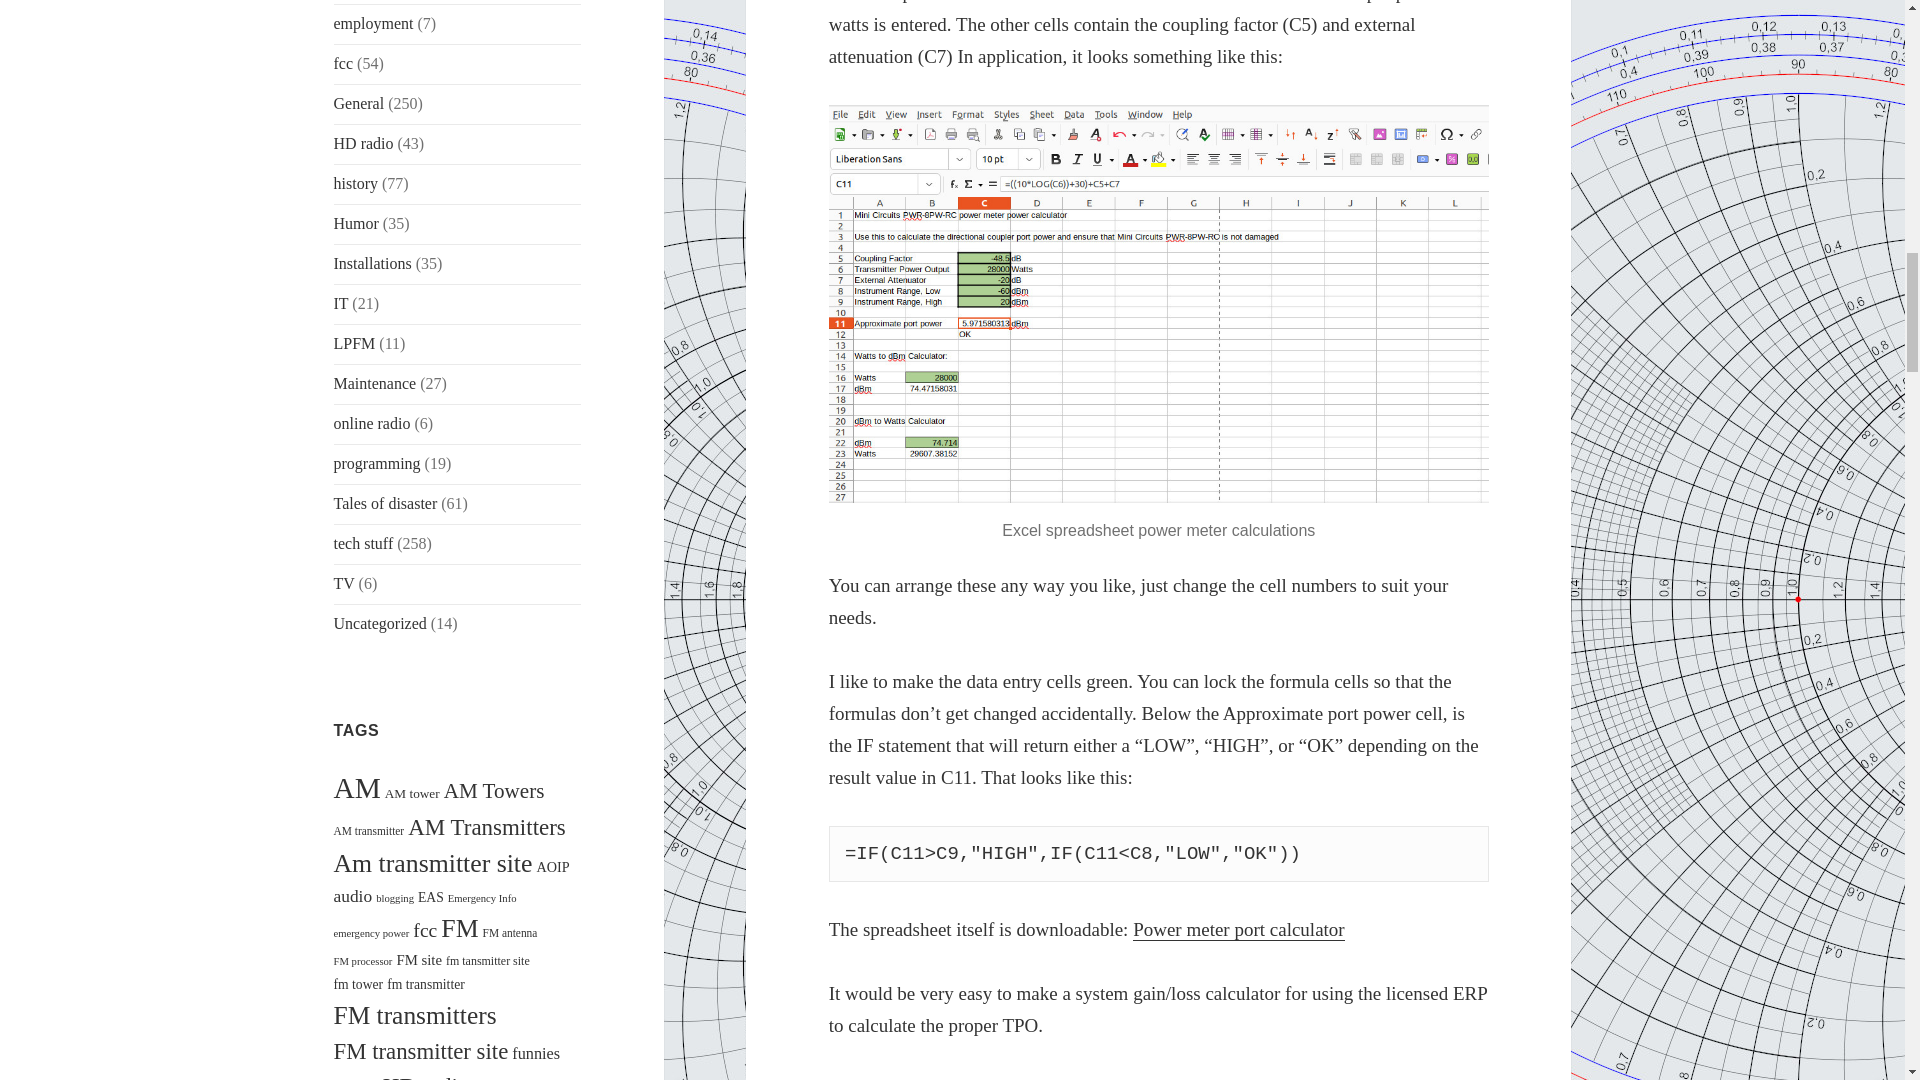 The height and width of the screenshot is (1080, 1920). What do you see at coordinates (360, 104) in the screenshot?
I see `General` at bounding box center [360, 104].